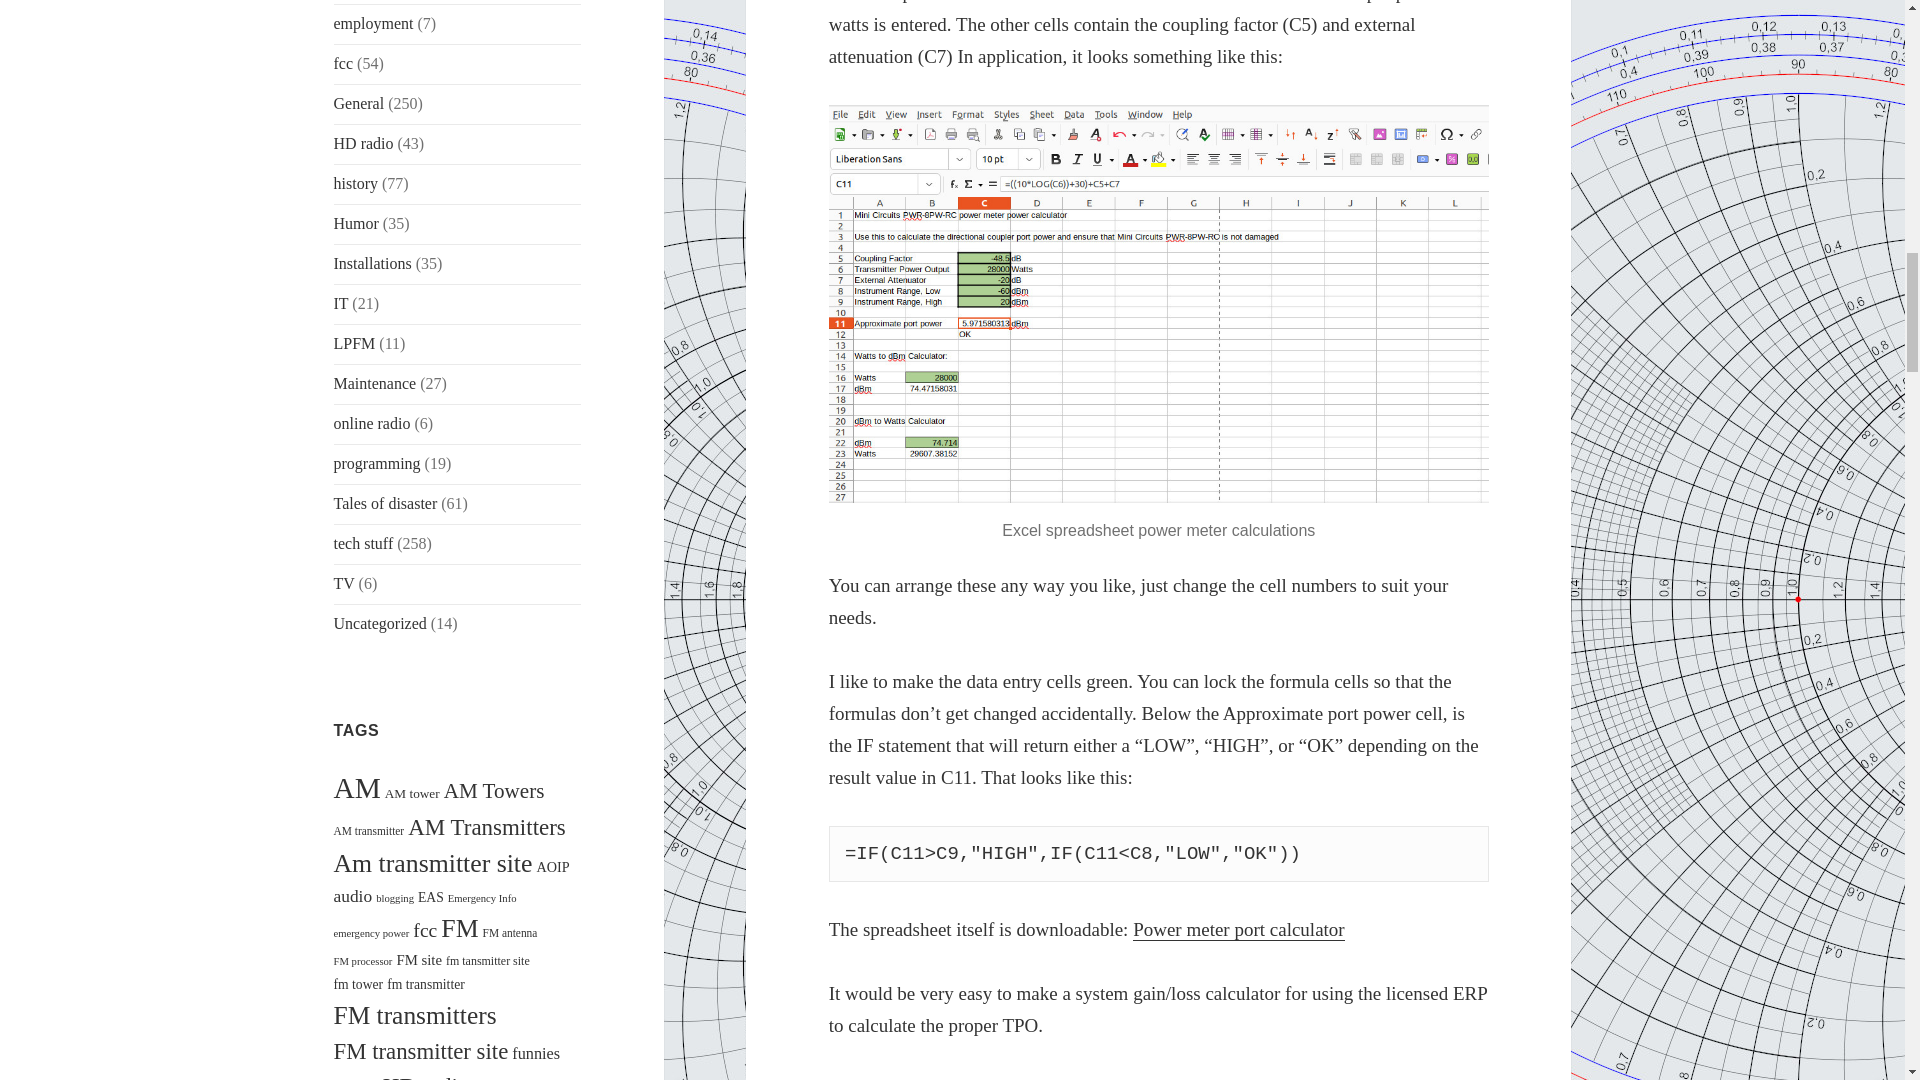 The height and width of the screenshot is (1080, 1920). What do you see at coordinates (360, 104) in the screenshot?
I see `General` at bounding box center [360, 104].